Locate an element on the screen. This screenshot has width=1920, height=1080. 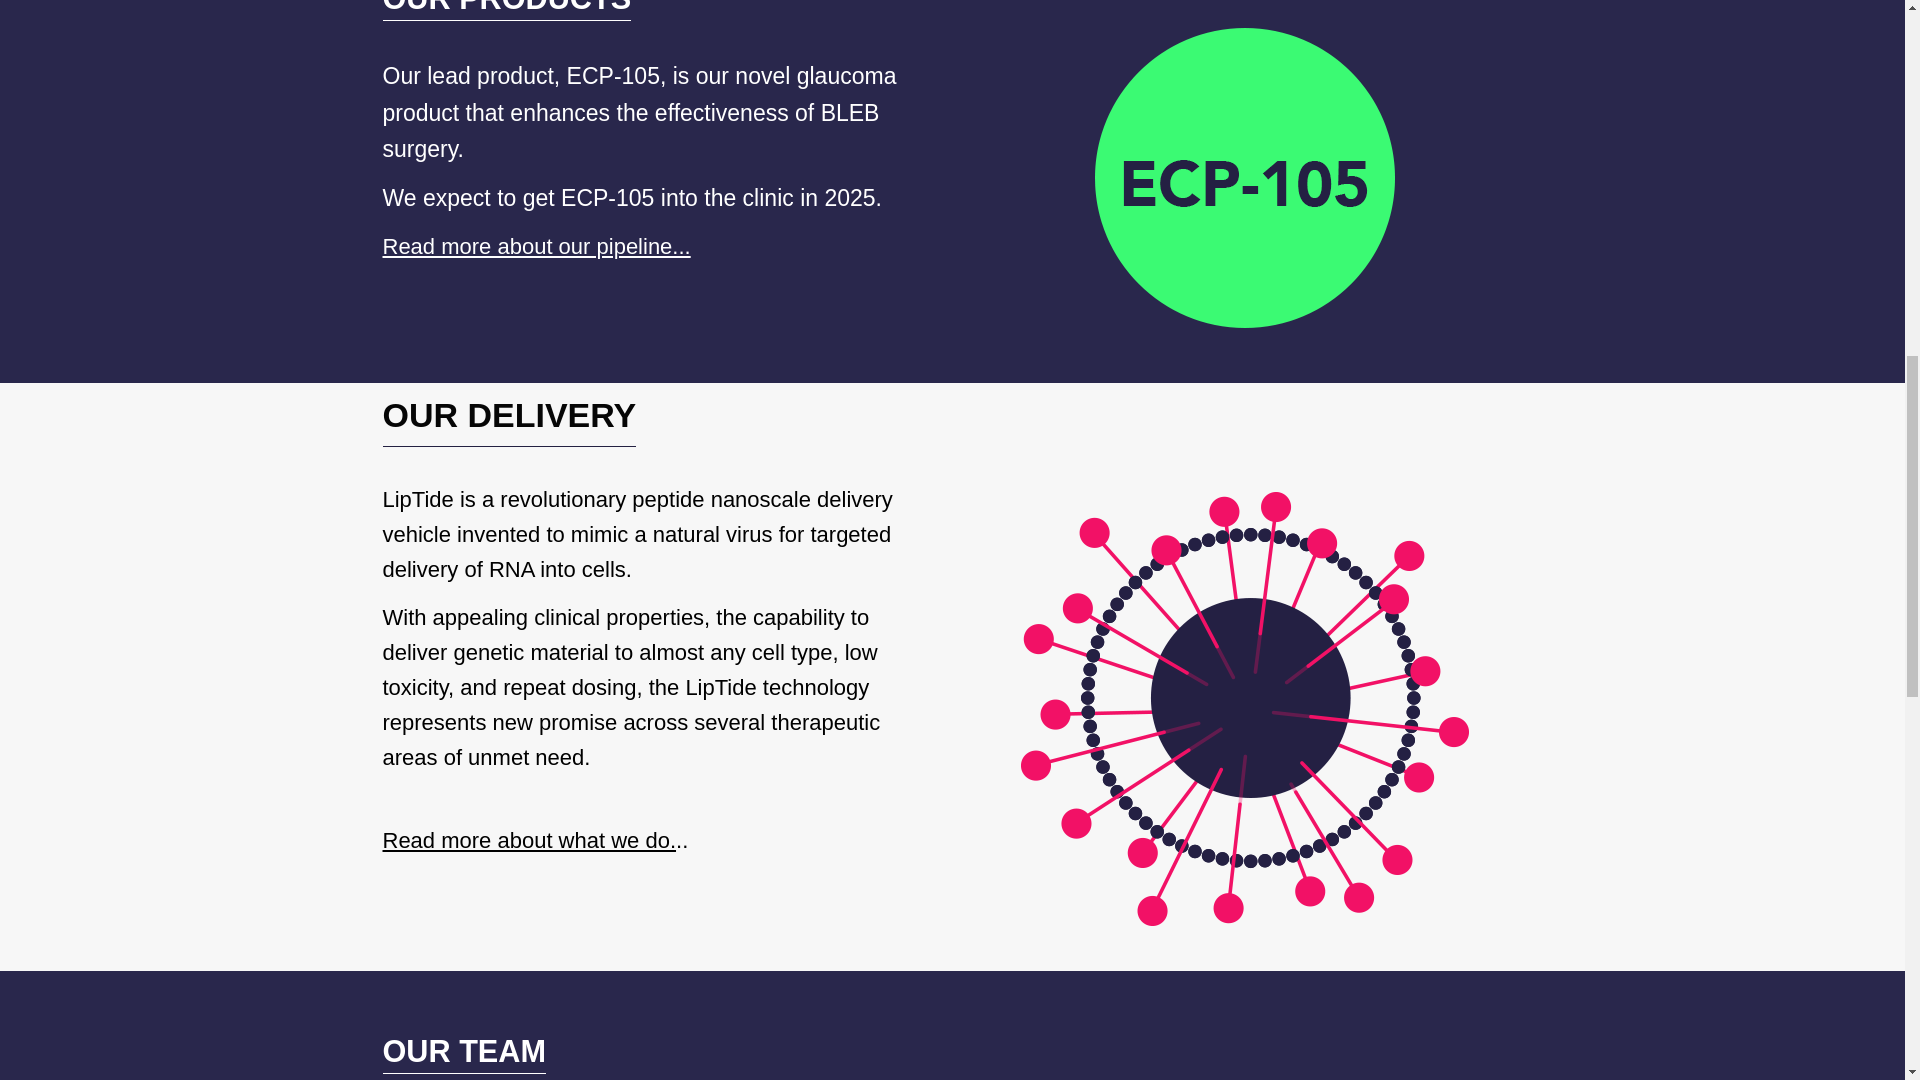
Read more about our pipeline... is located at coordinates (536, 246).